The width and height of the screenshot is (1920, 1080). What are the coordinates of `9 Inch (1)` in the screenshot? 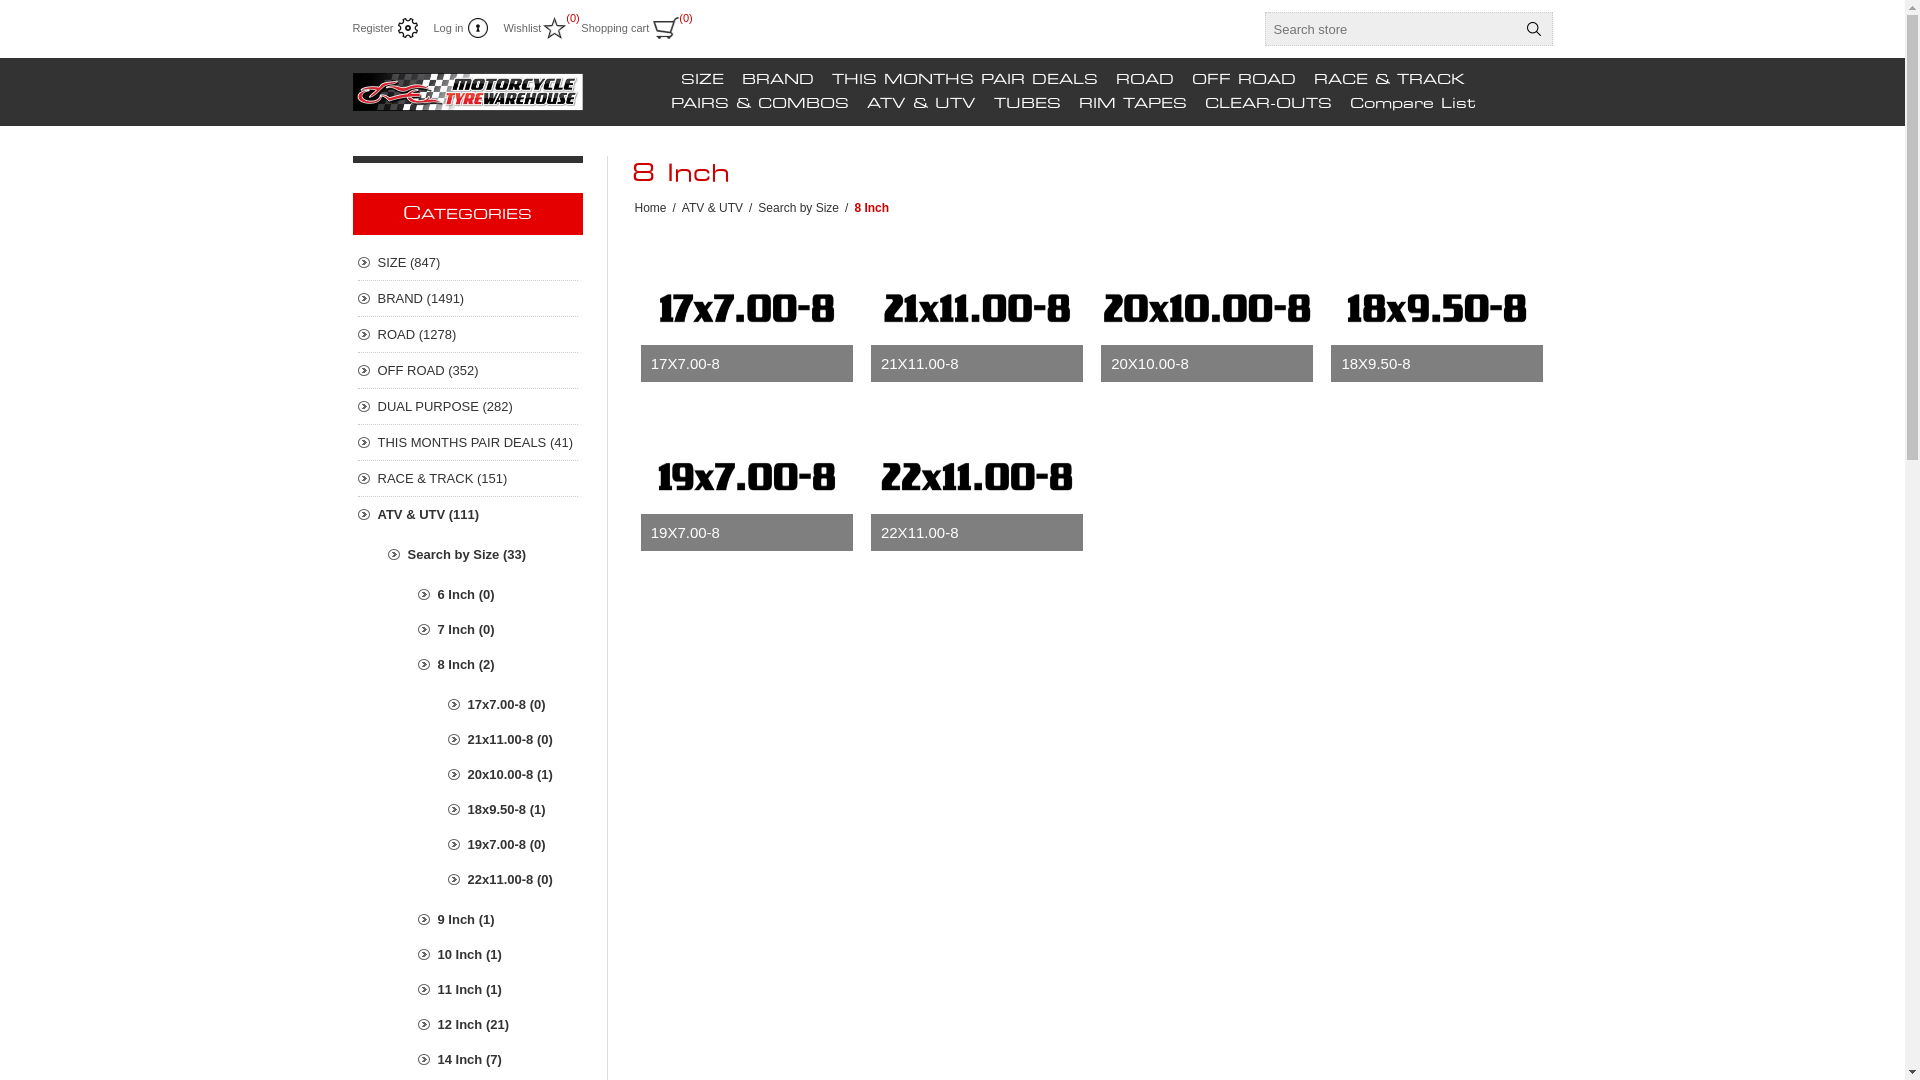 It's located at (498, 920).